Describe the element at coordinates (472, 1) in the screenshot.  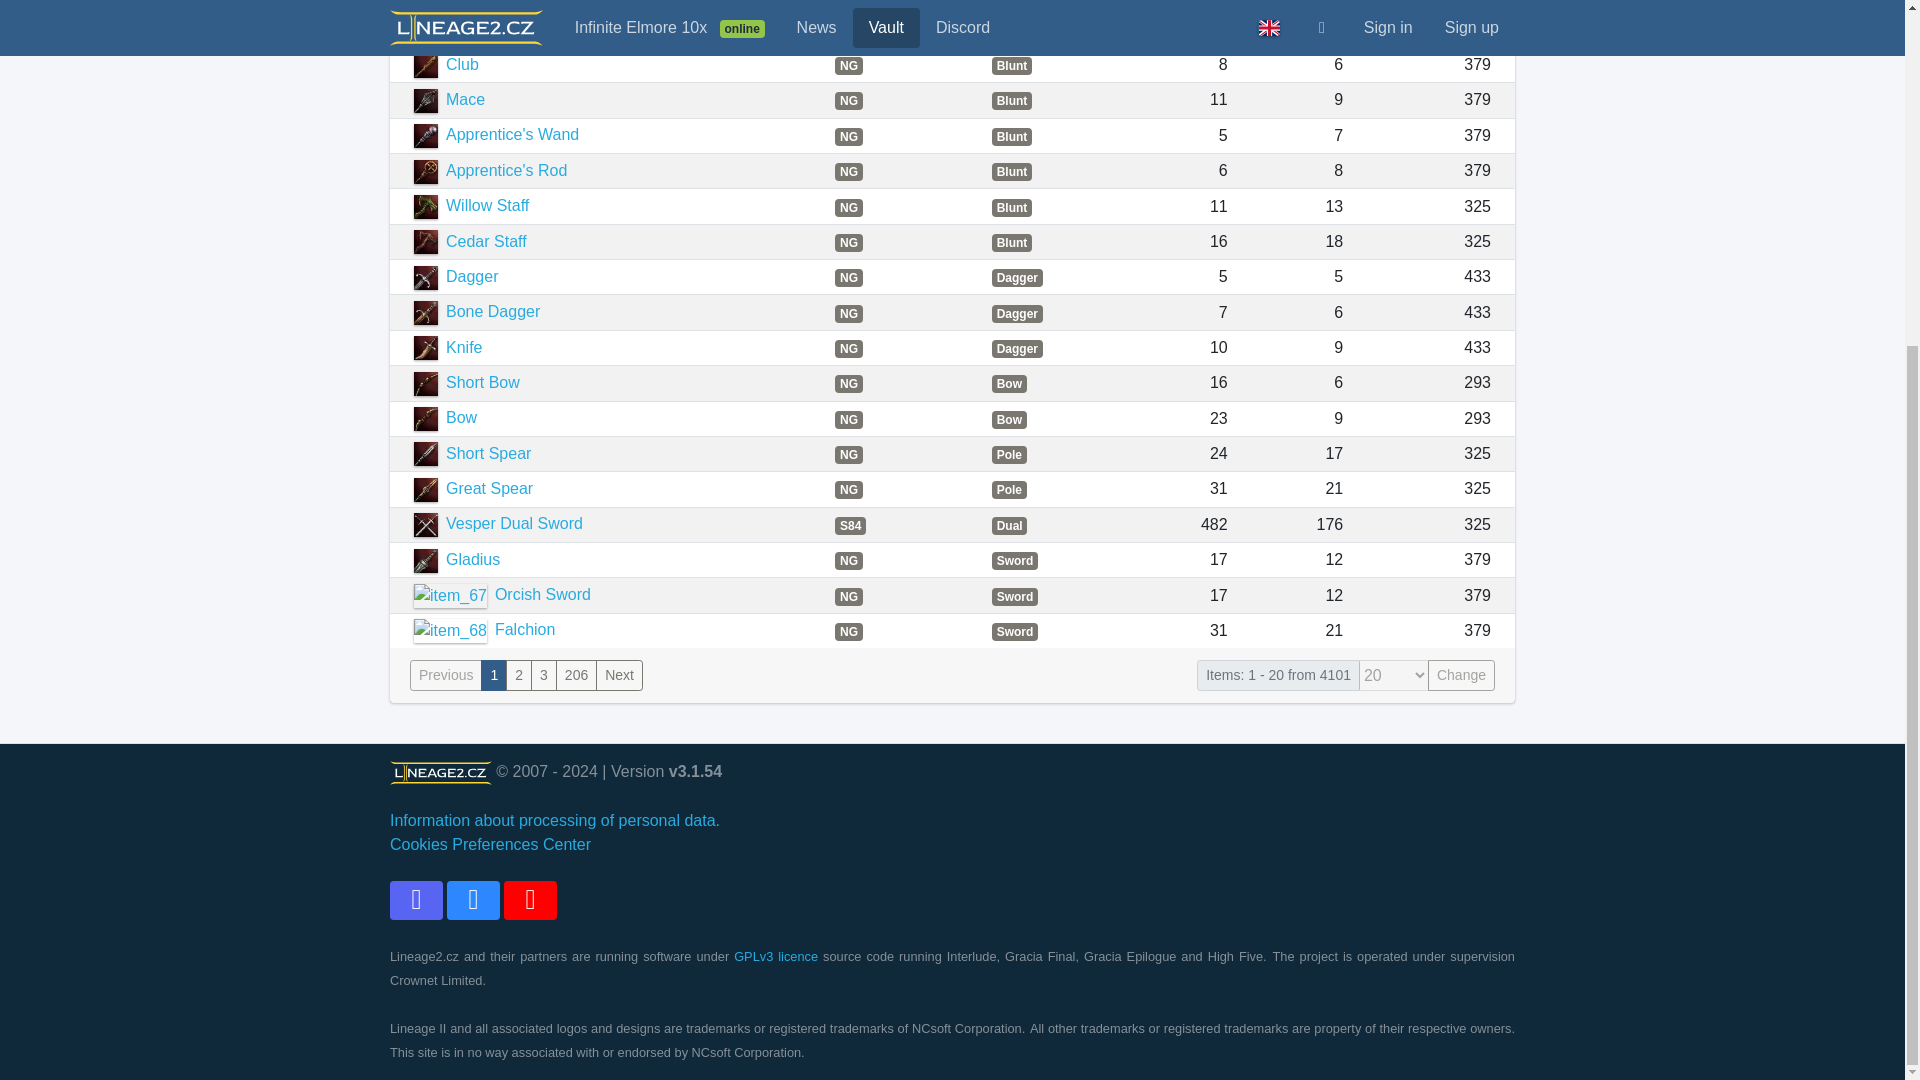
I see `Long Sword` at that location.